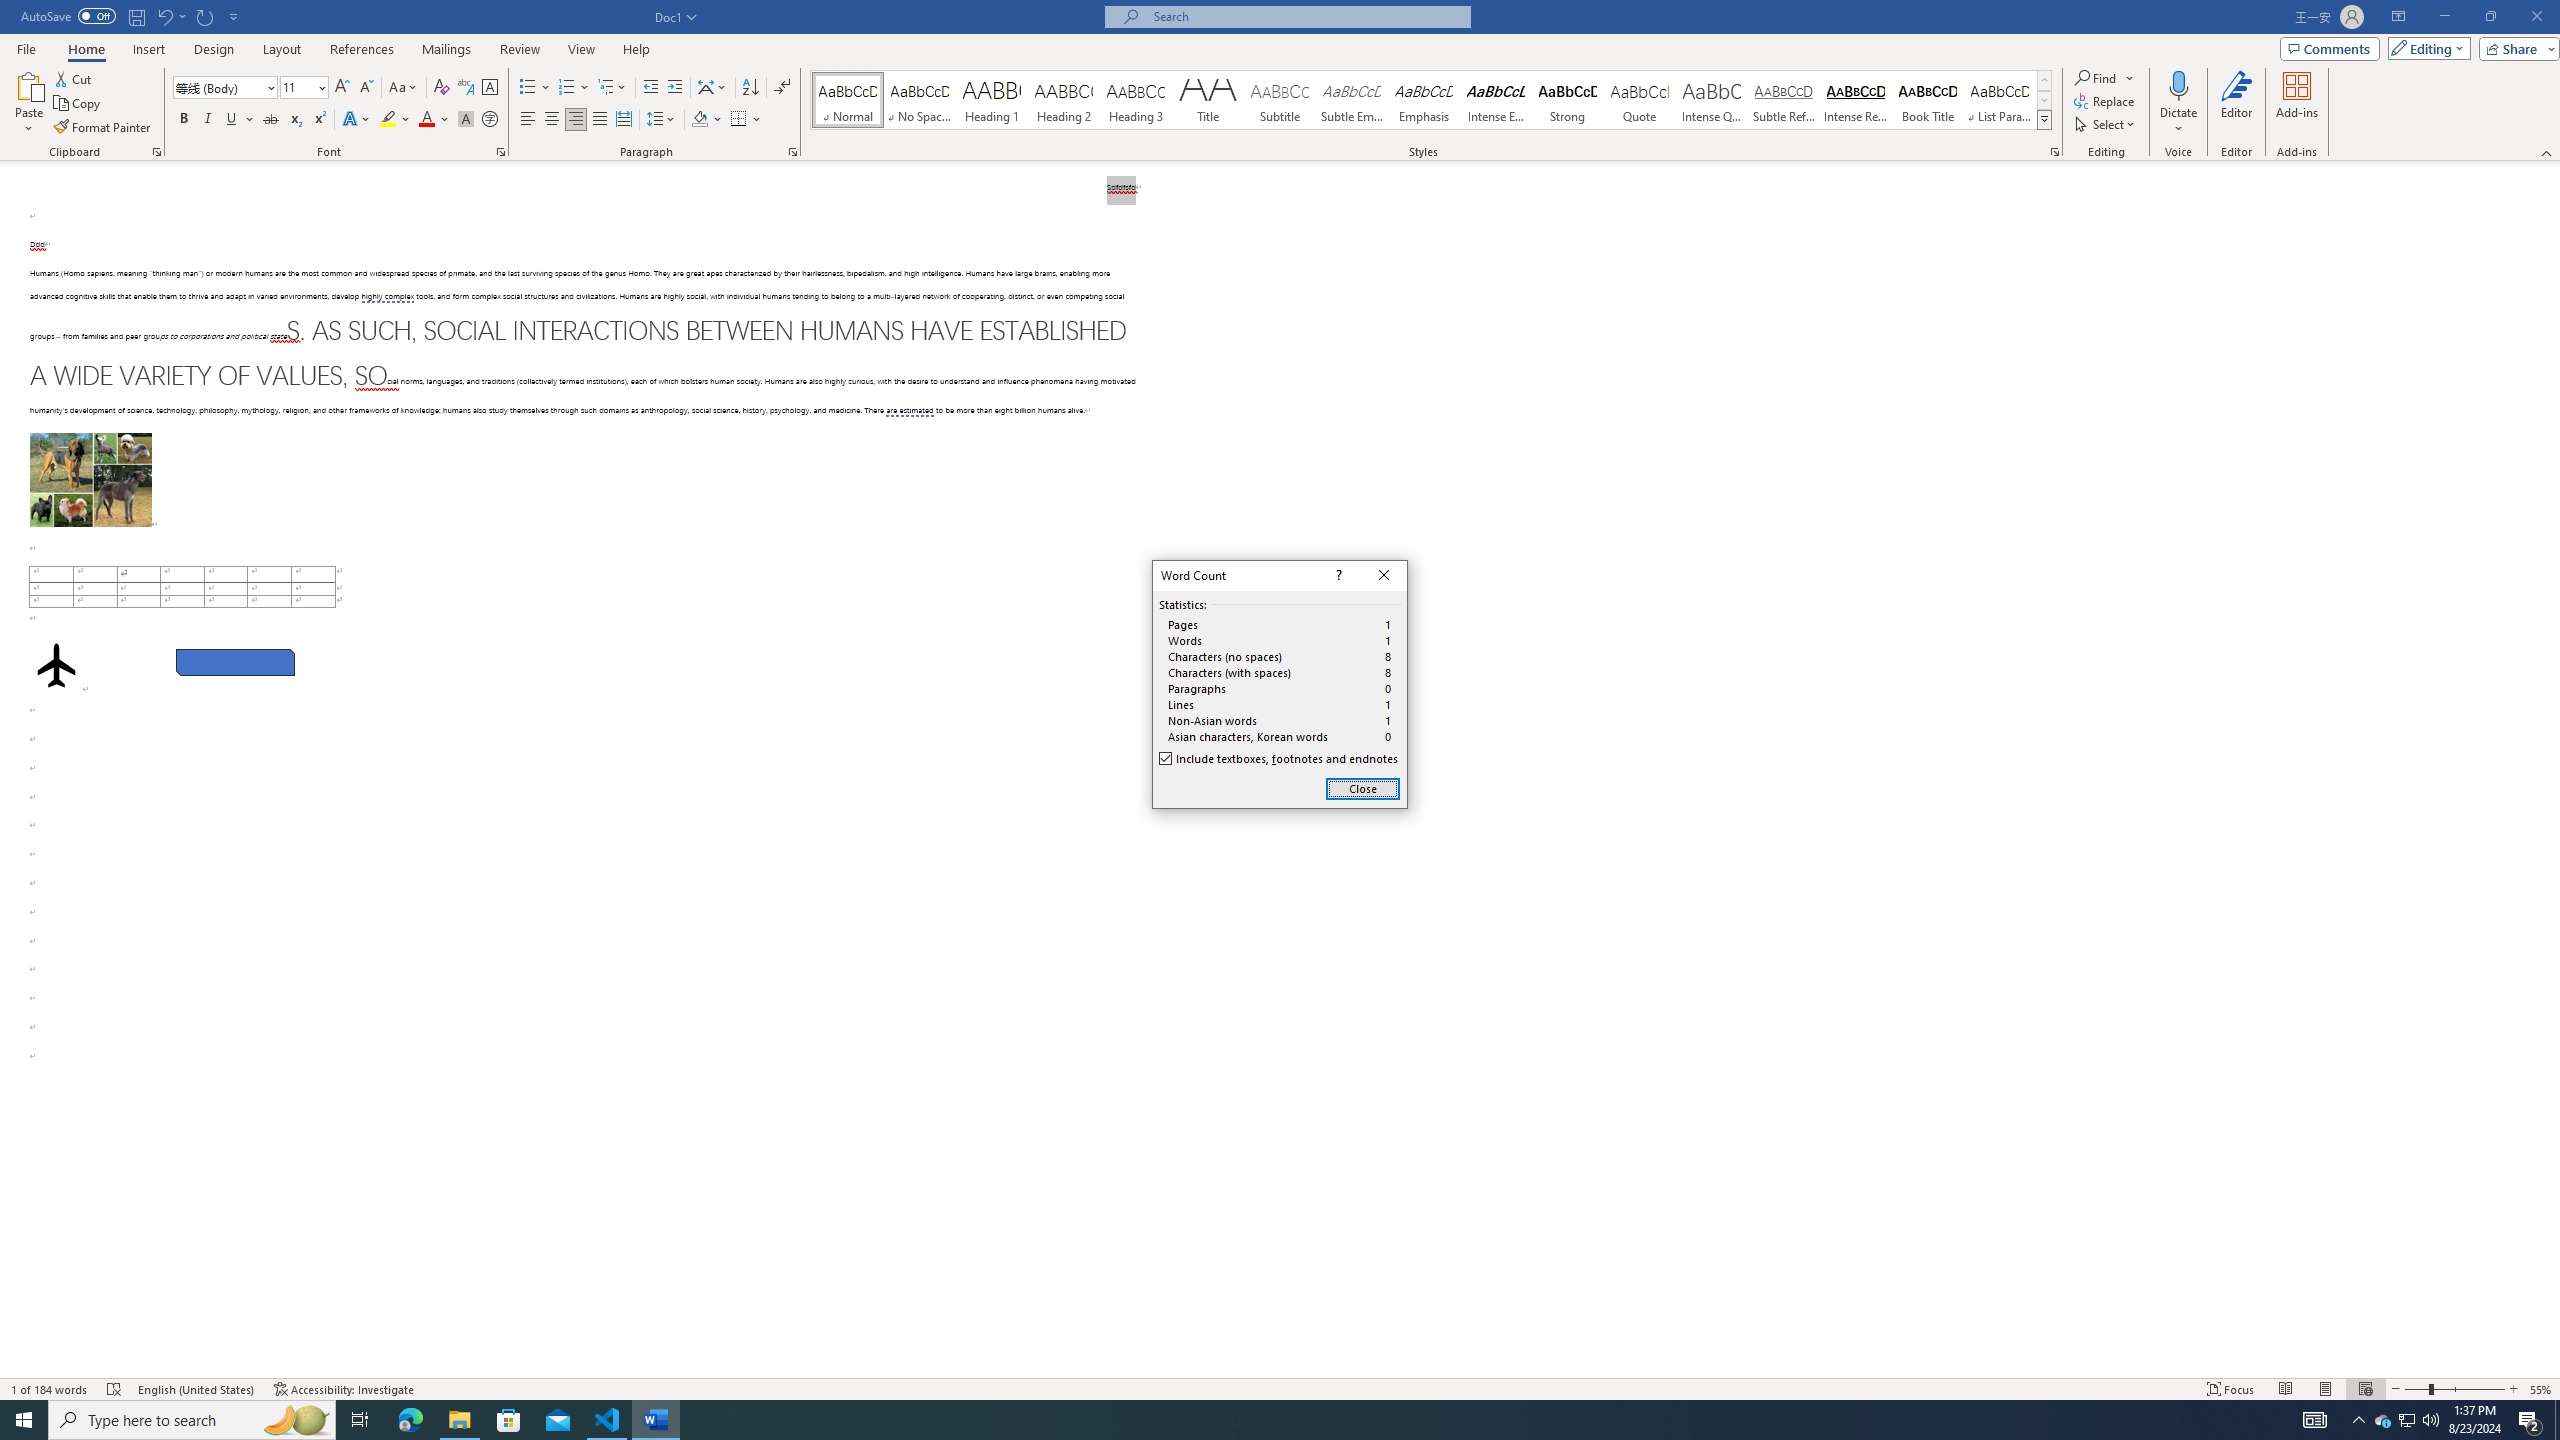 The height and width of the screenshot is (1440, 2560). What do you see at coordinates (56, 666) in the screenshot?
I see `Airplane with solid fill` at bounding box center [56, 666].